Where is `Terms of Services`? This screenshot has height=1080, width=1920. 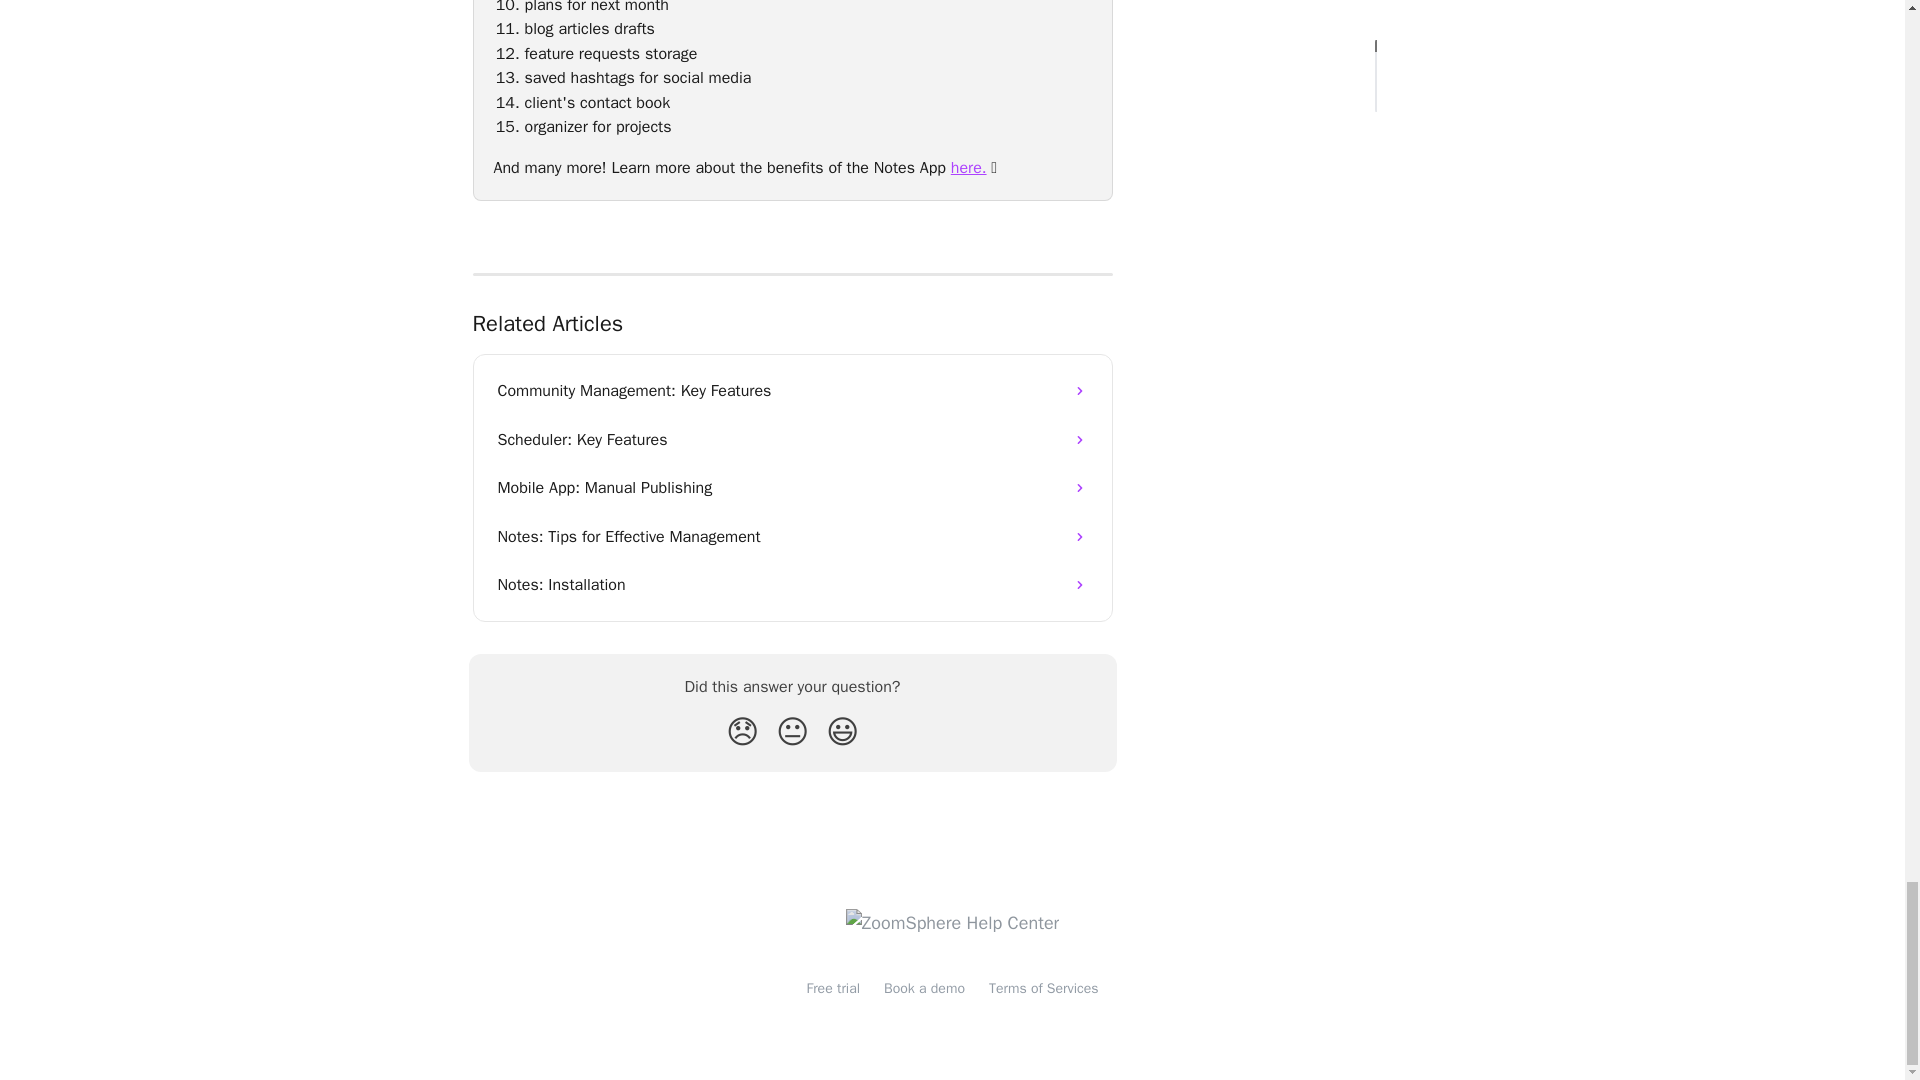 Terms of Services is located at coordinates (1043, 988).